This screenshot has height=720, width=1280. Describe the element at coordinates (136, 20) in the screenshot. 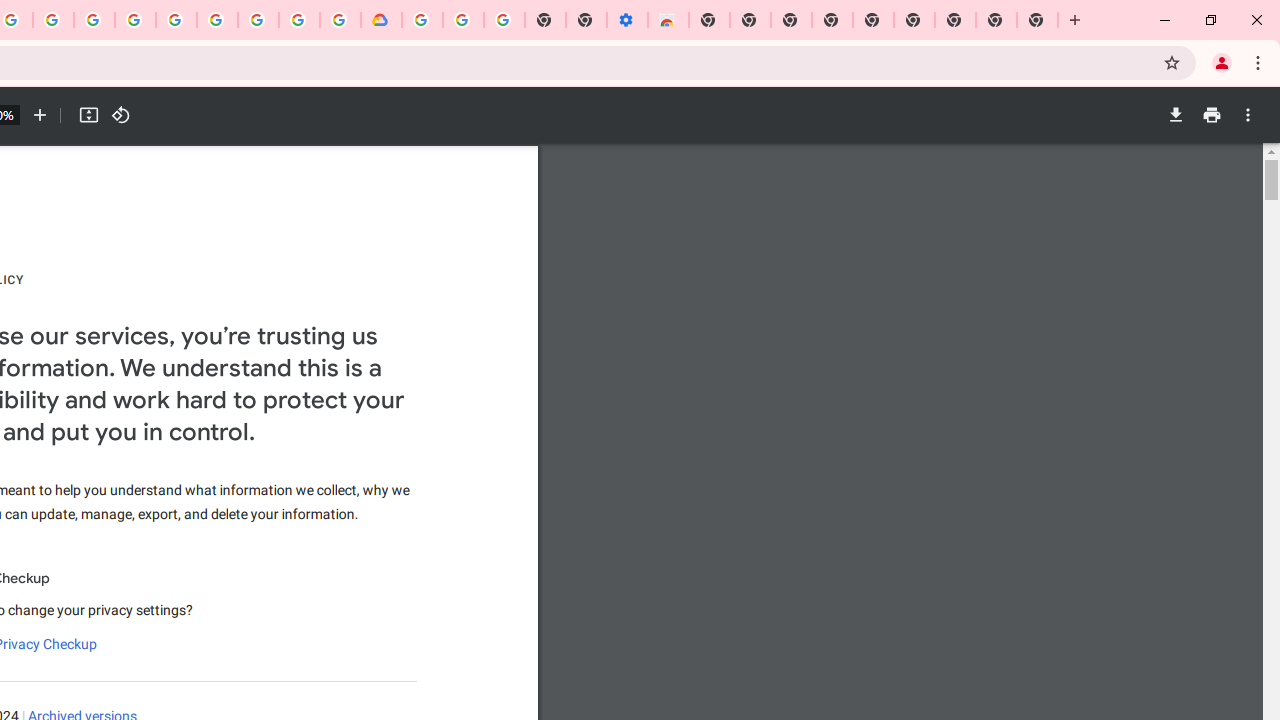

I see `Ad Settings` at that location.